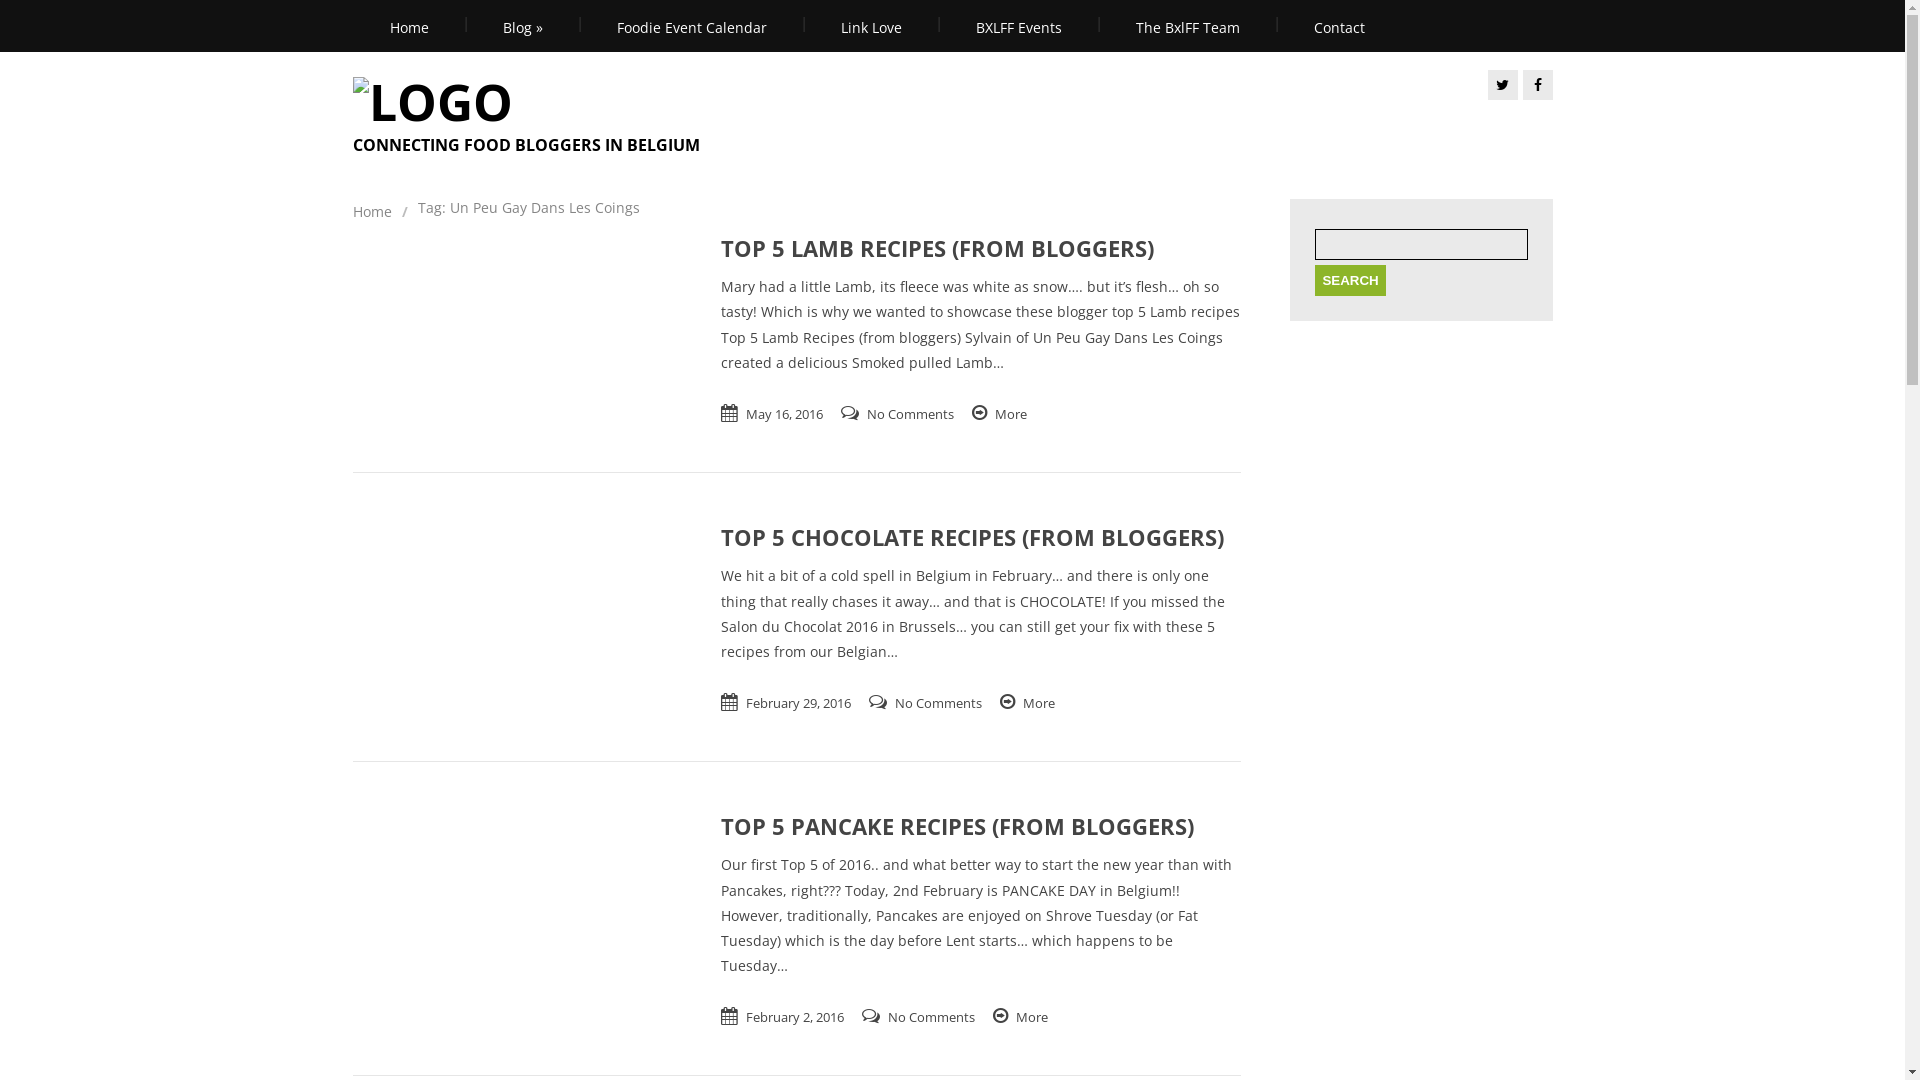 The image size is (1920, 1080). What do you see at coordinates (952, 254) in the screenshot?
I see `TOP 5 LAMB RECIPES (FROM BLOGGERS)` at bounding box center [952, 254].